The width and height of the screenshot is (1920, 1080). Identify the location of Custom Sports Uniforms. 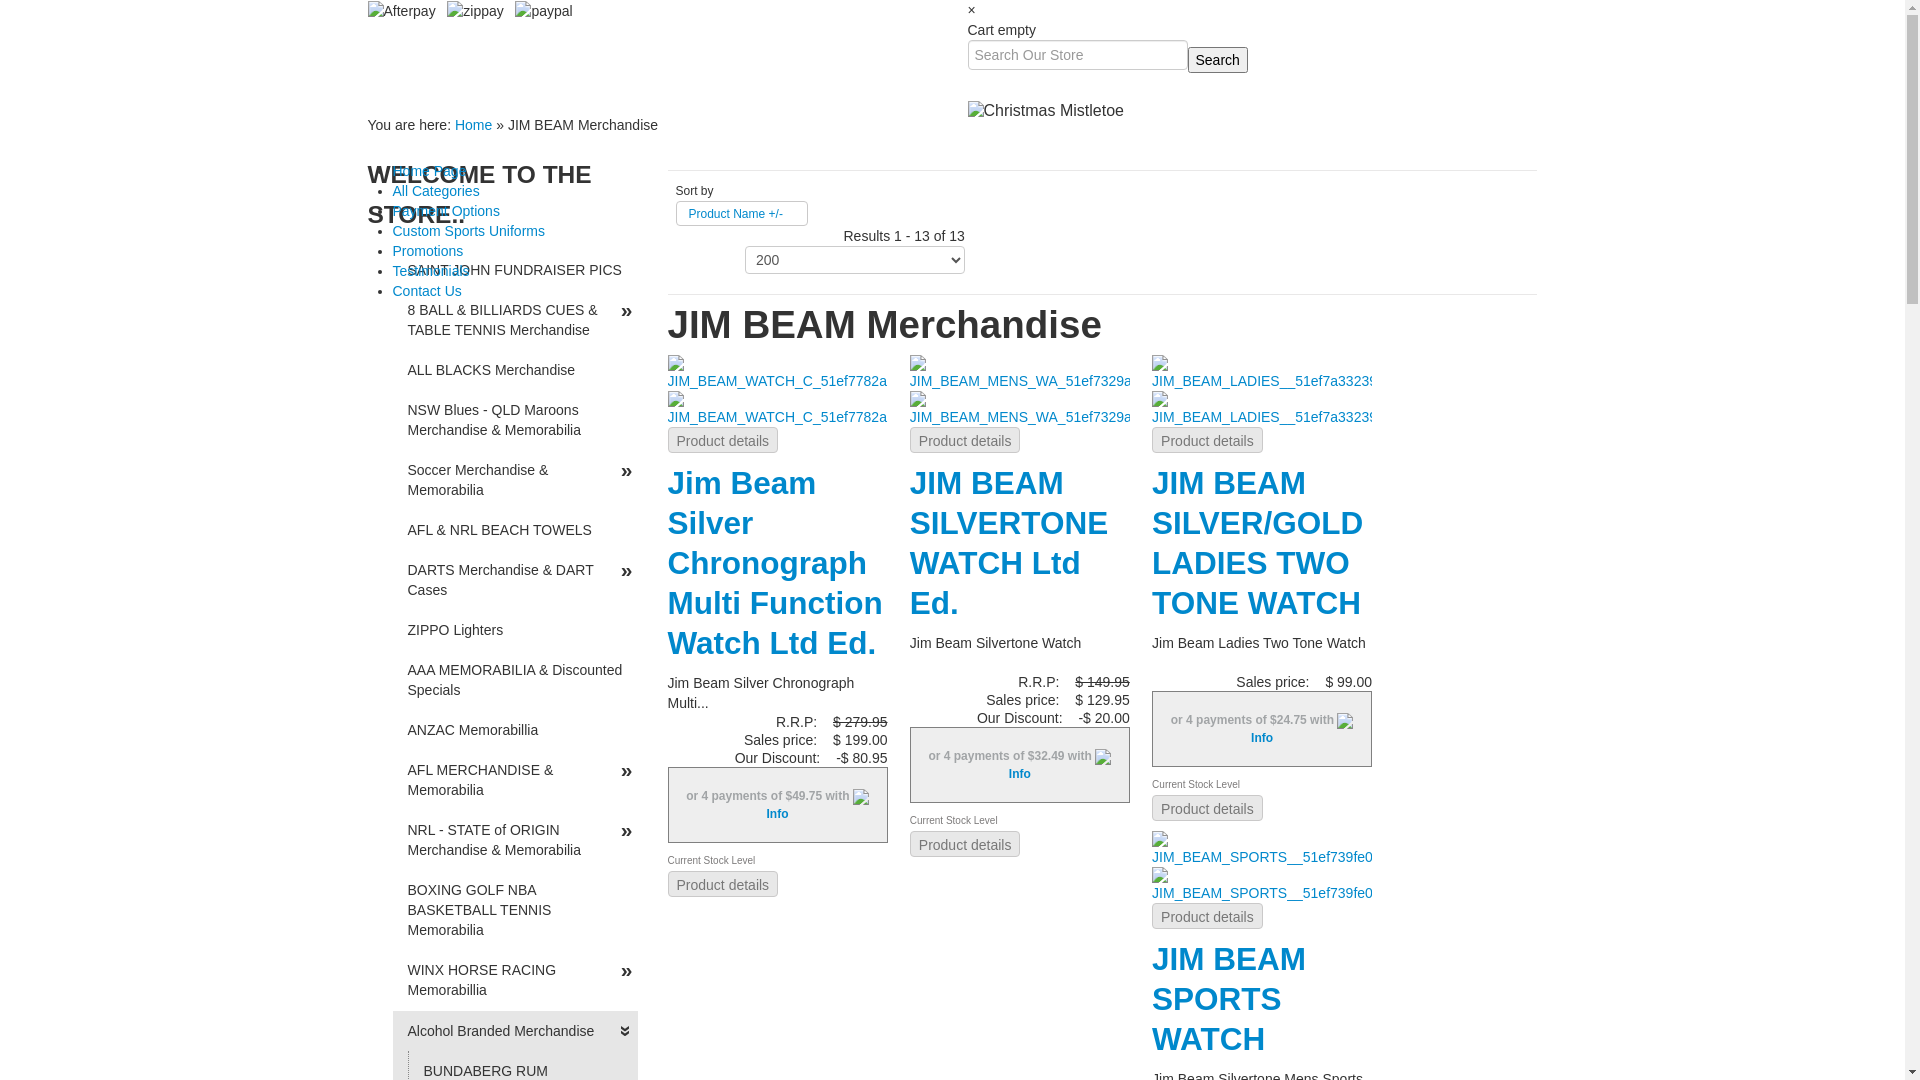
(468, 231).